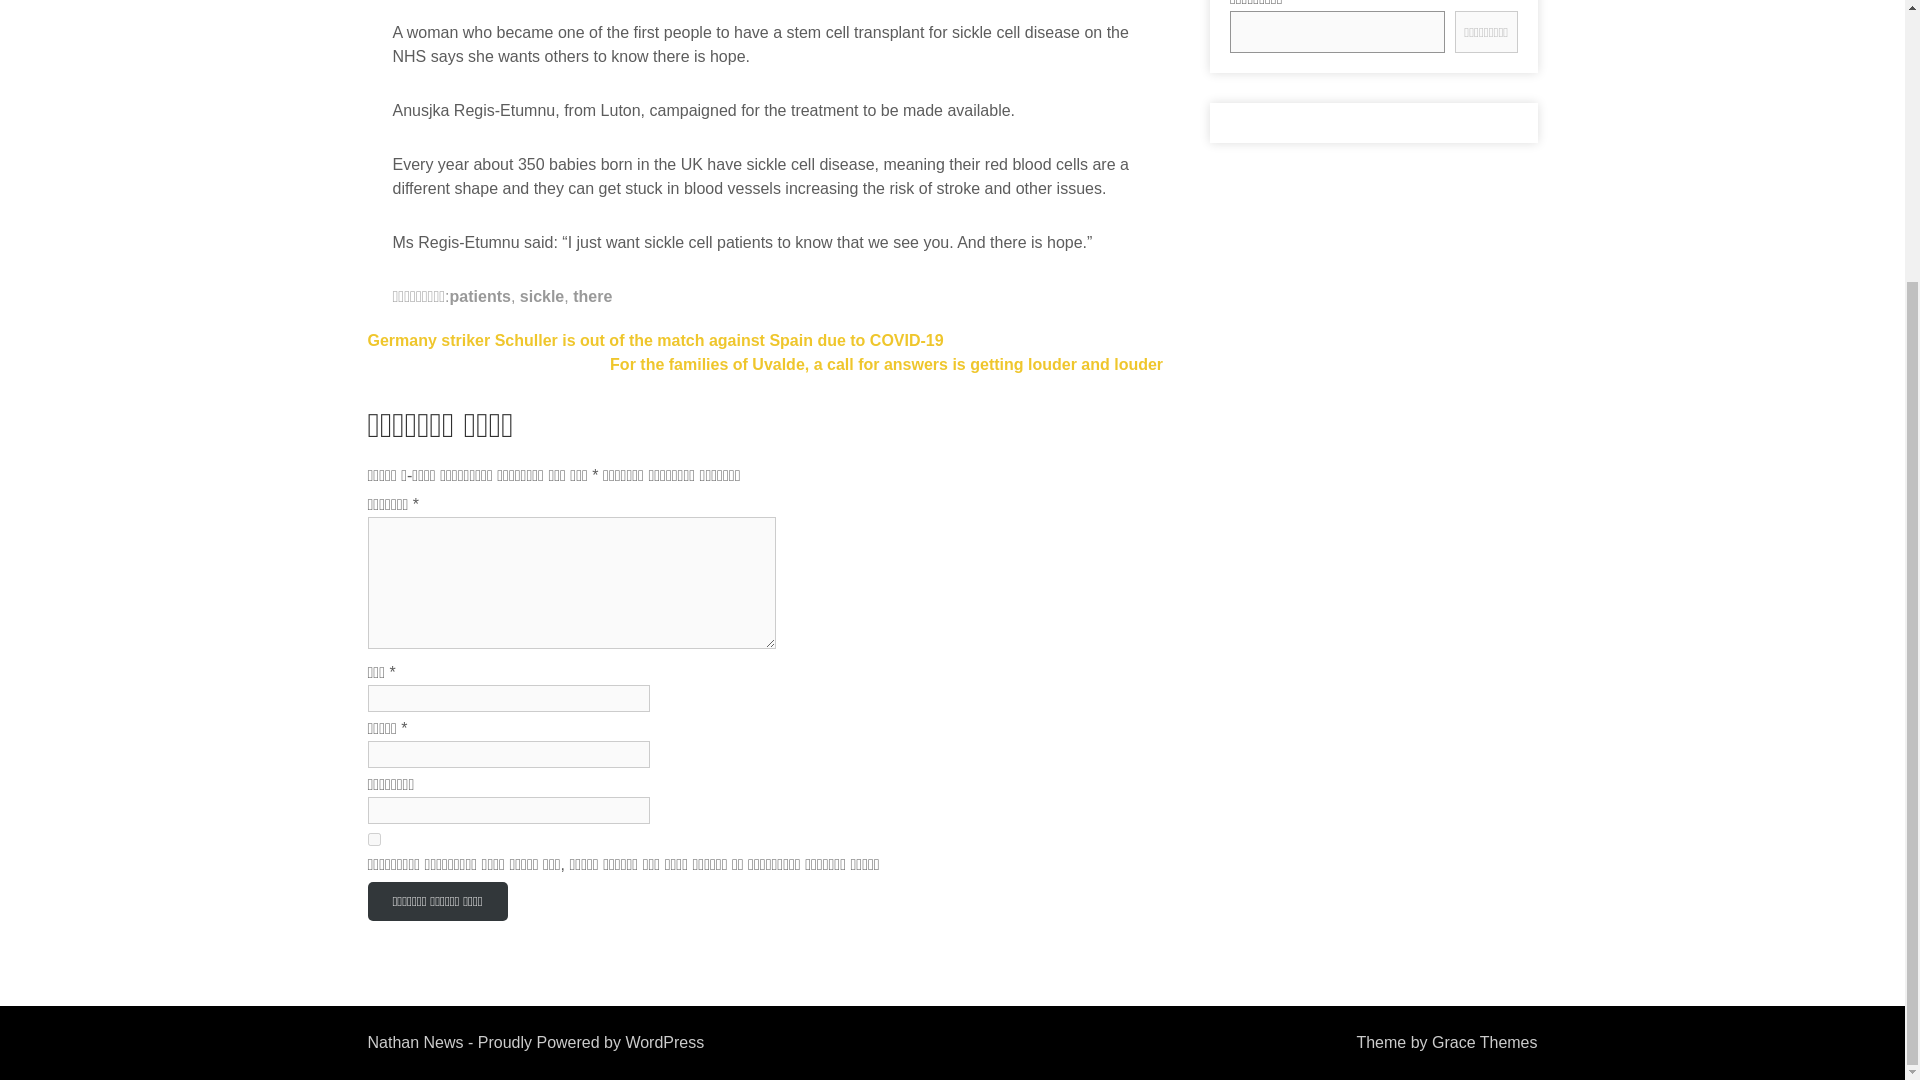 The height and width of the screenshot is (1080, 1920). Describe the element at coordinates (480, 296) in the screenshot. I see `patients` at that location.